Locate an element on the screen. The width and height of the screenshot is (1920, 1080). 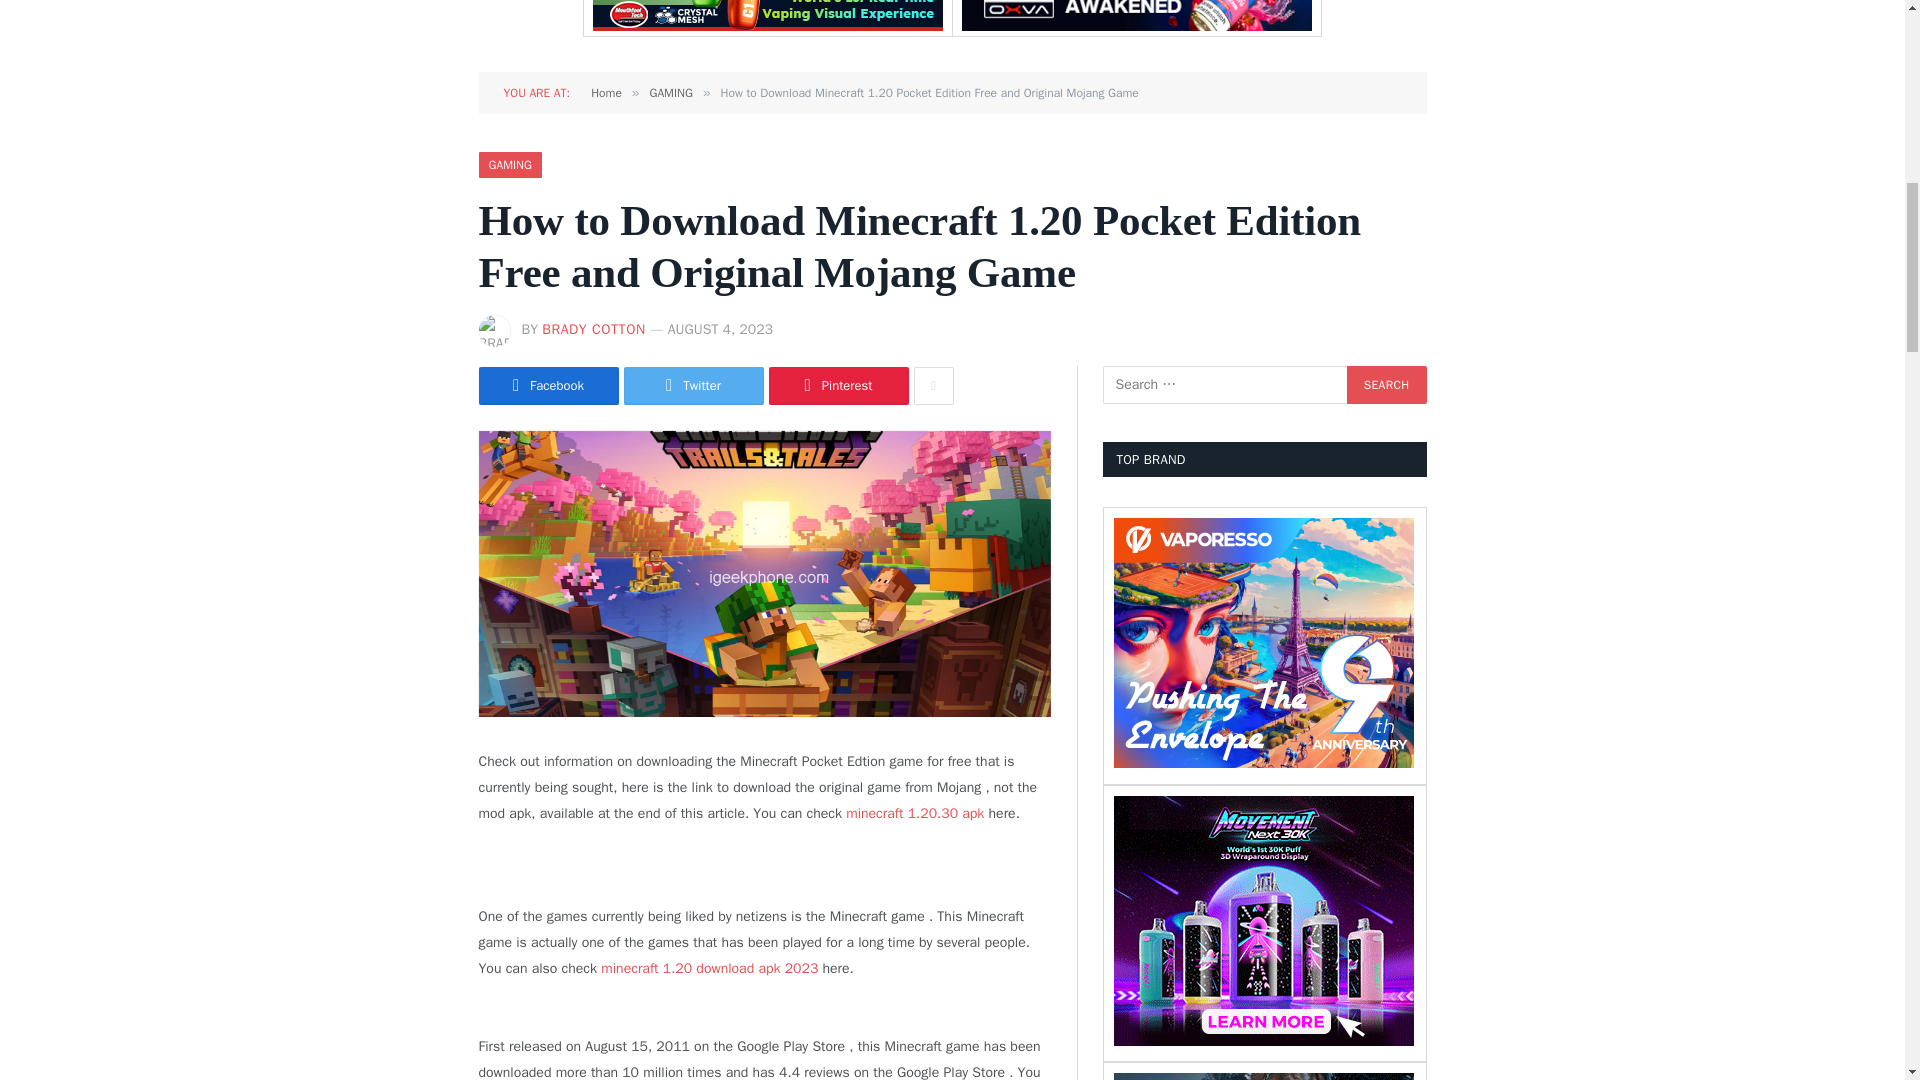
Share on Twitter is located at coordinates (694, 386).